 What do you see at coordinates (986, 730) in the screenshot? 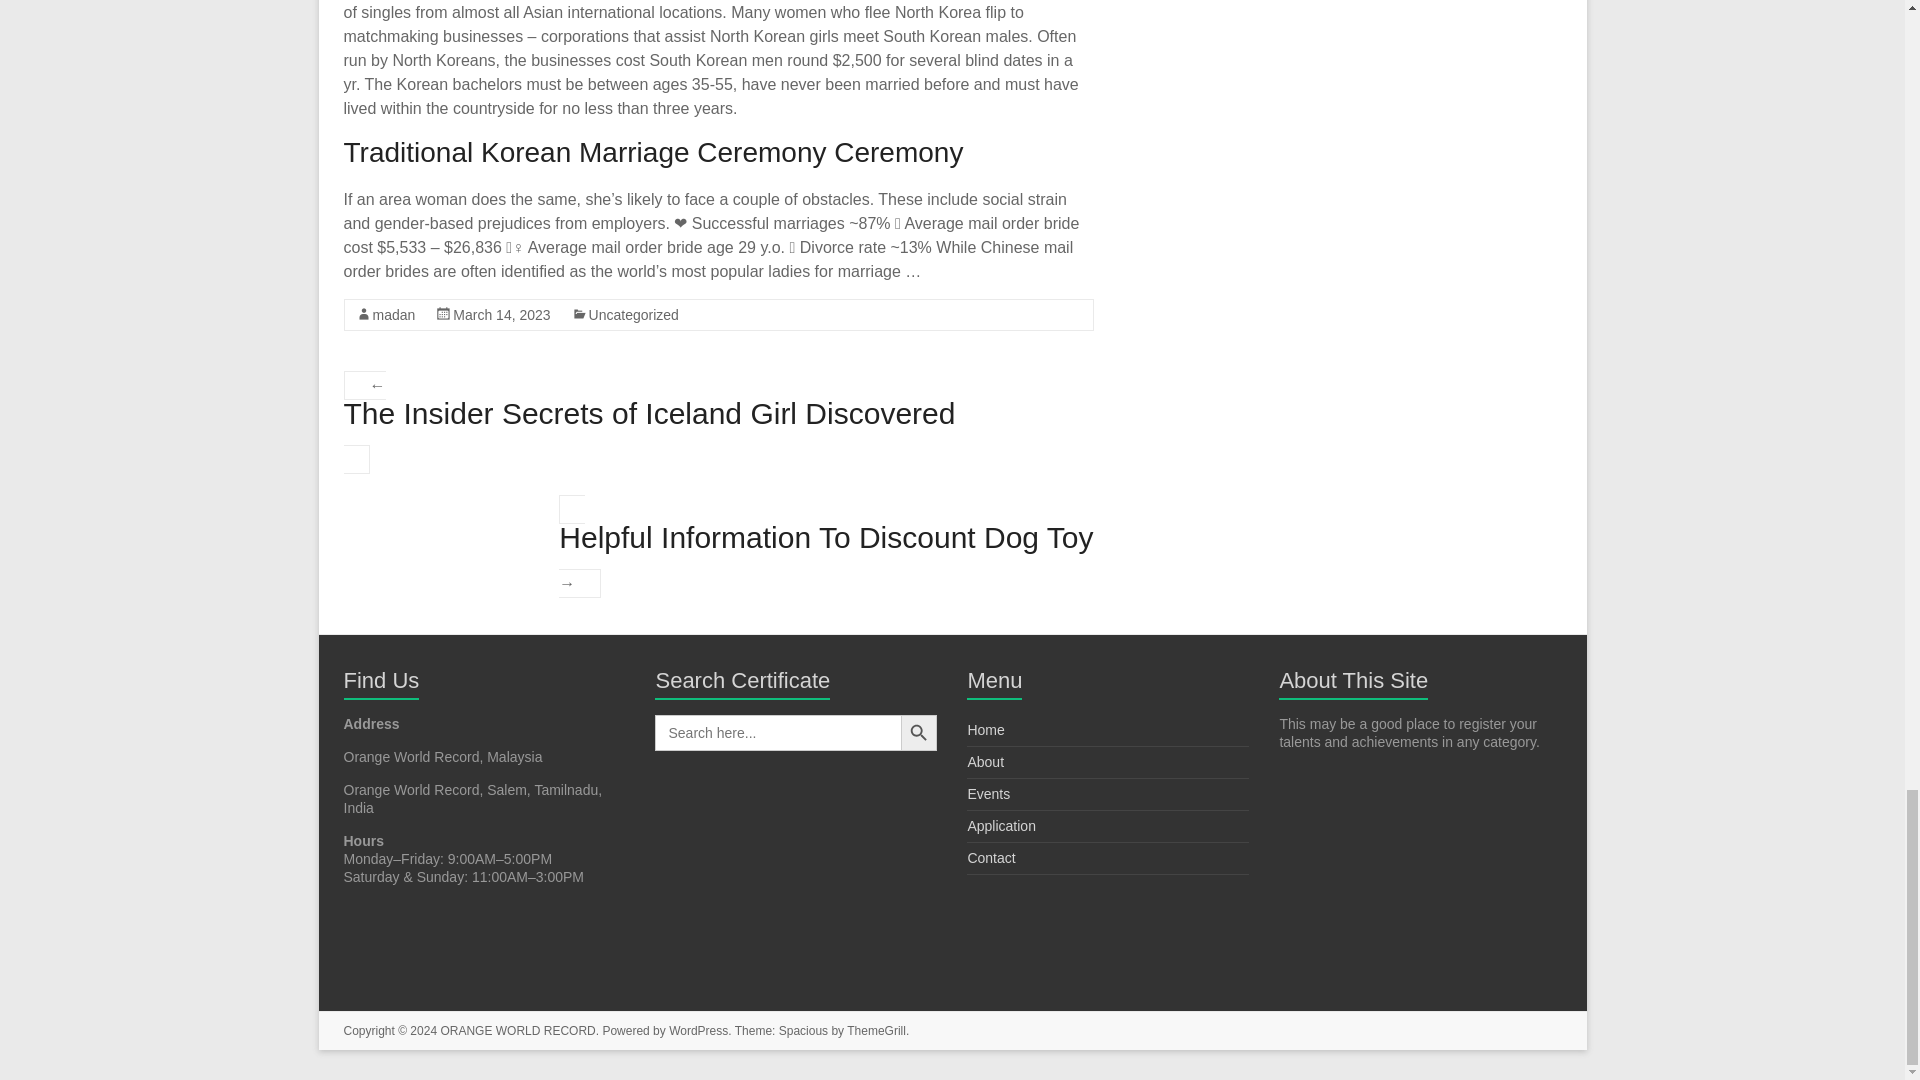
I see `Home` at bounding box center [986, 730].